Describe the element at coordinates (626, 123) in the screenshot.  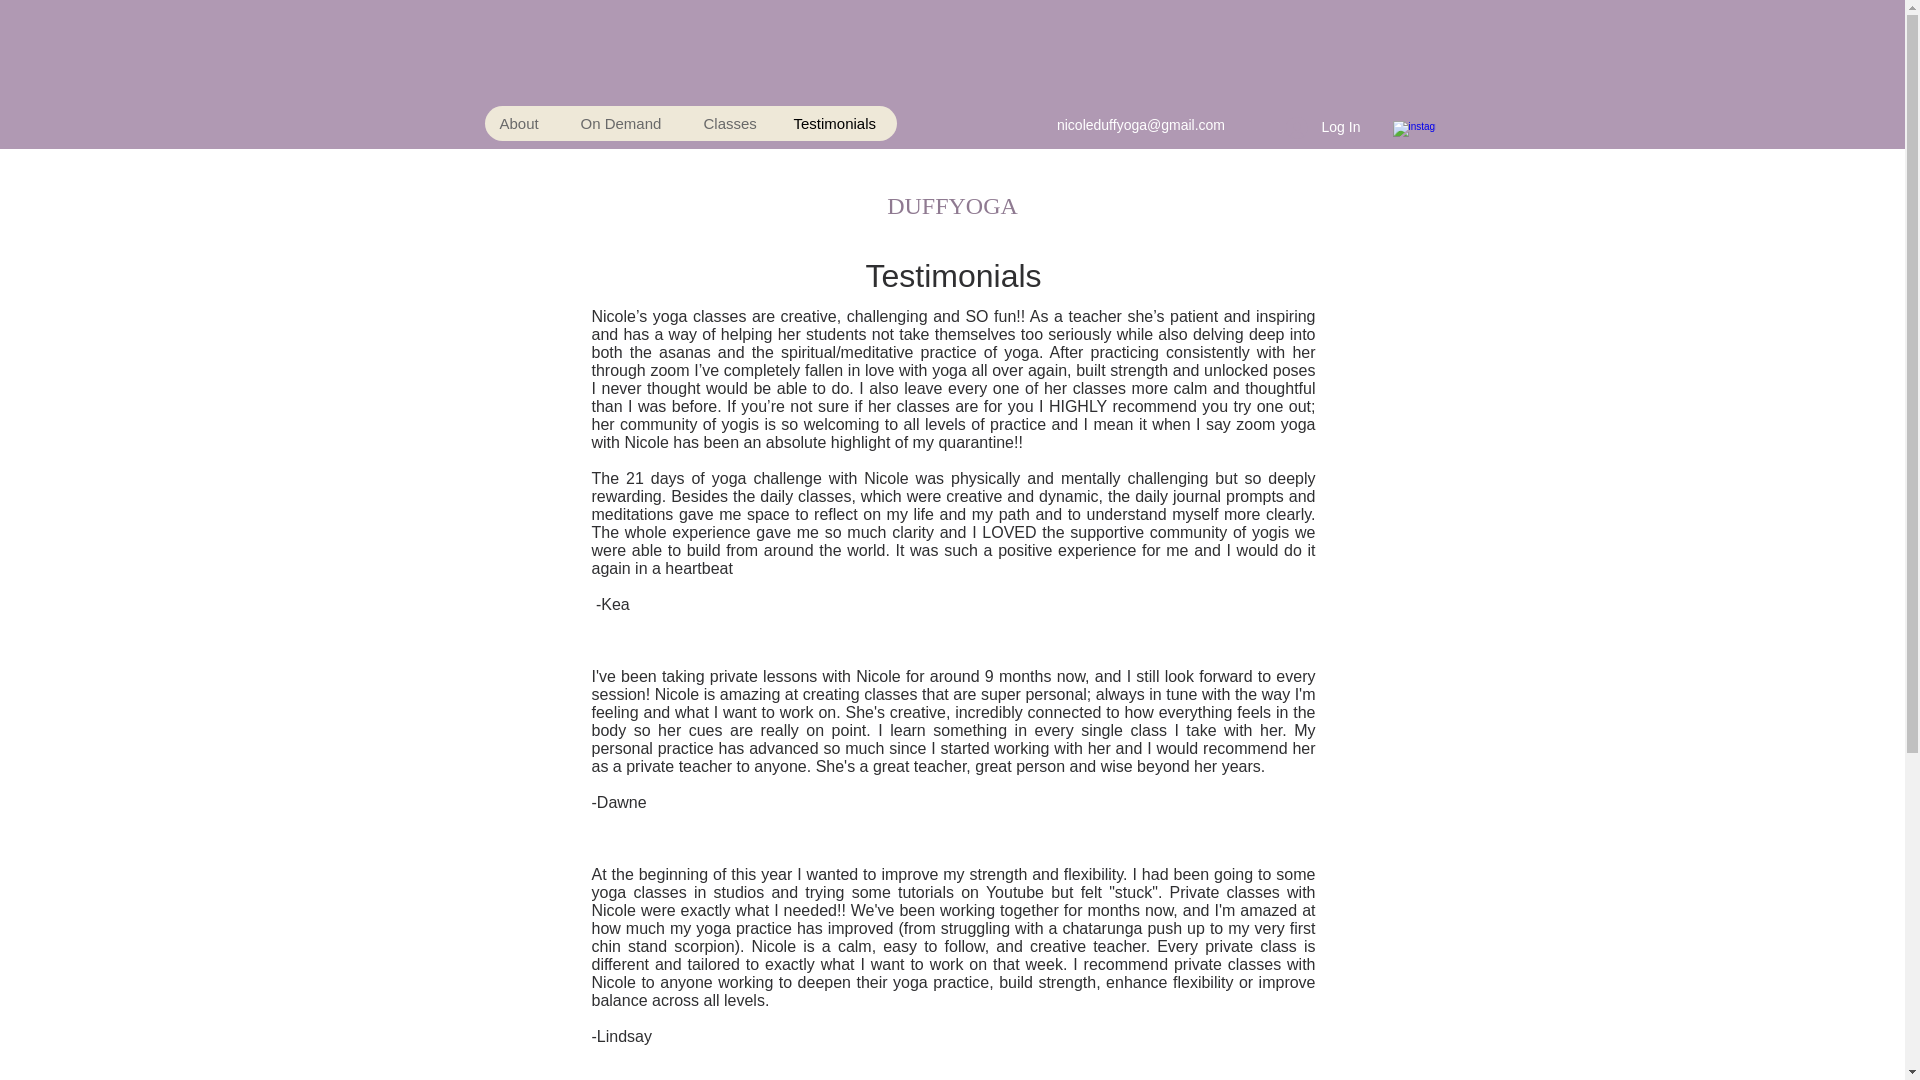
I see `On Demand` at that location.